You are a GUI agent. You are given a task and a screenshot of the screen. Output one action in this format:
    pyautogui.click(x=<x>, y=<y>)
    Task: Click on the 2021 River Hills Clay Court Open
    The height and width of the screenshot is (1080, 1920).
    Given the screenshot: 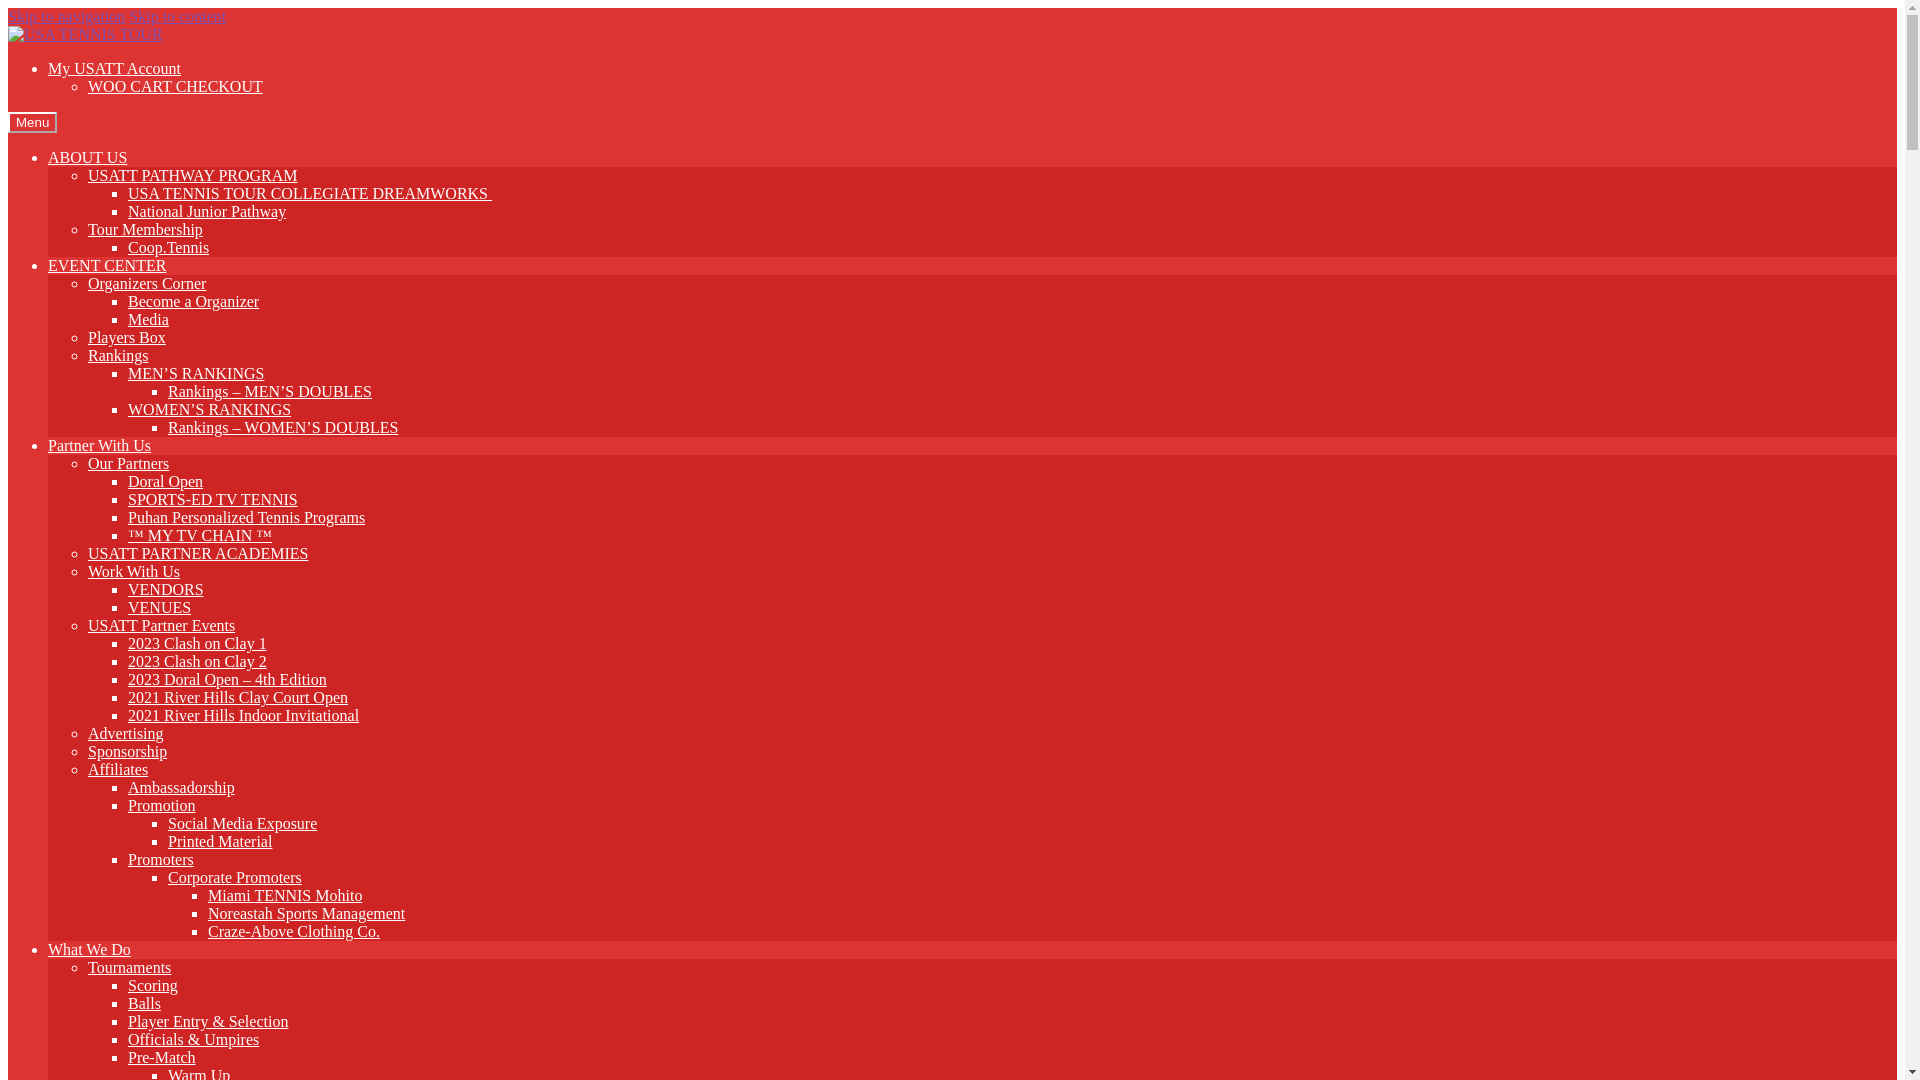 What is the action you would take?
    pyautogui.click(x=238, y=698)
    